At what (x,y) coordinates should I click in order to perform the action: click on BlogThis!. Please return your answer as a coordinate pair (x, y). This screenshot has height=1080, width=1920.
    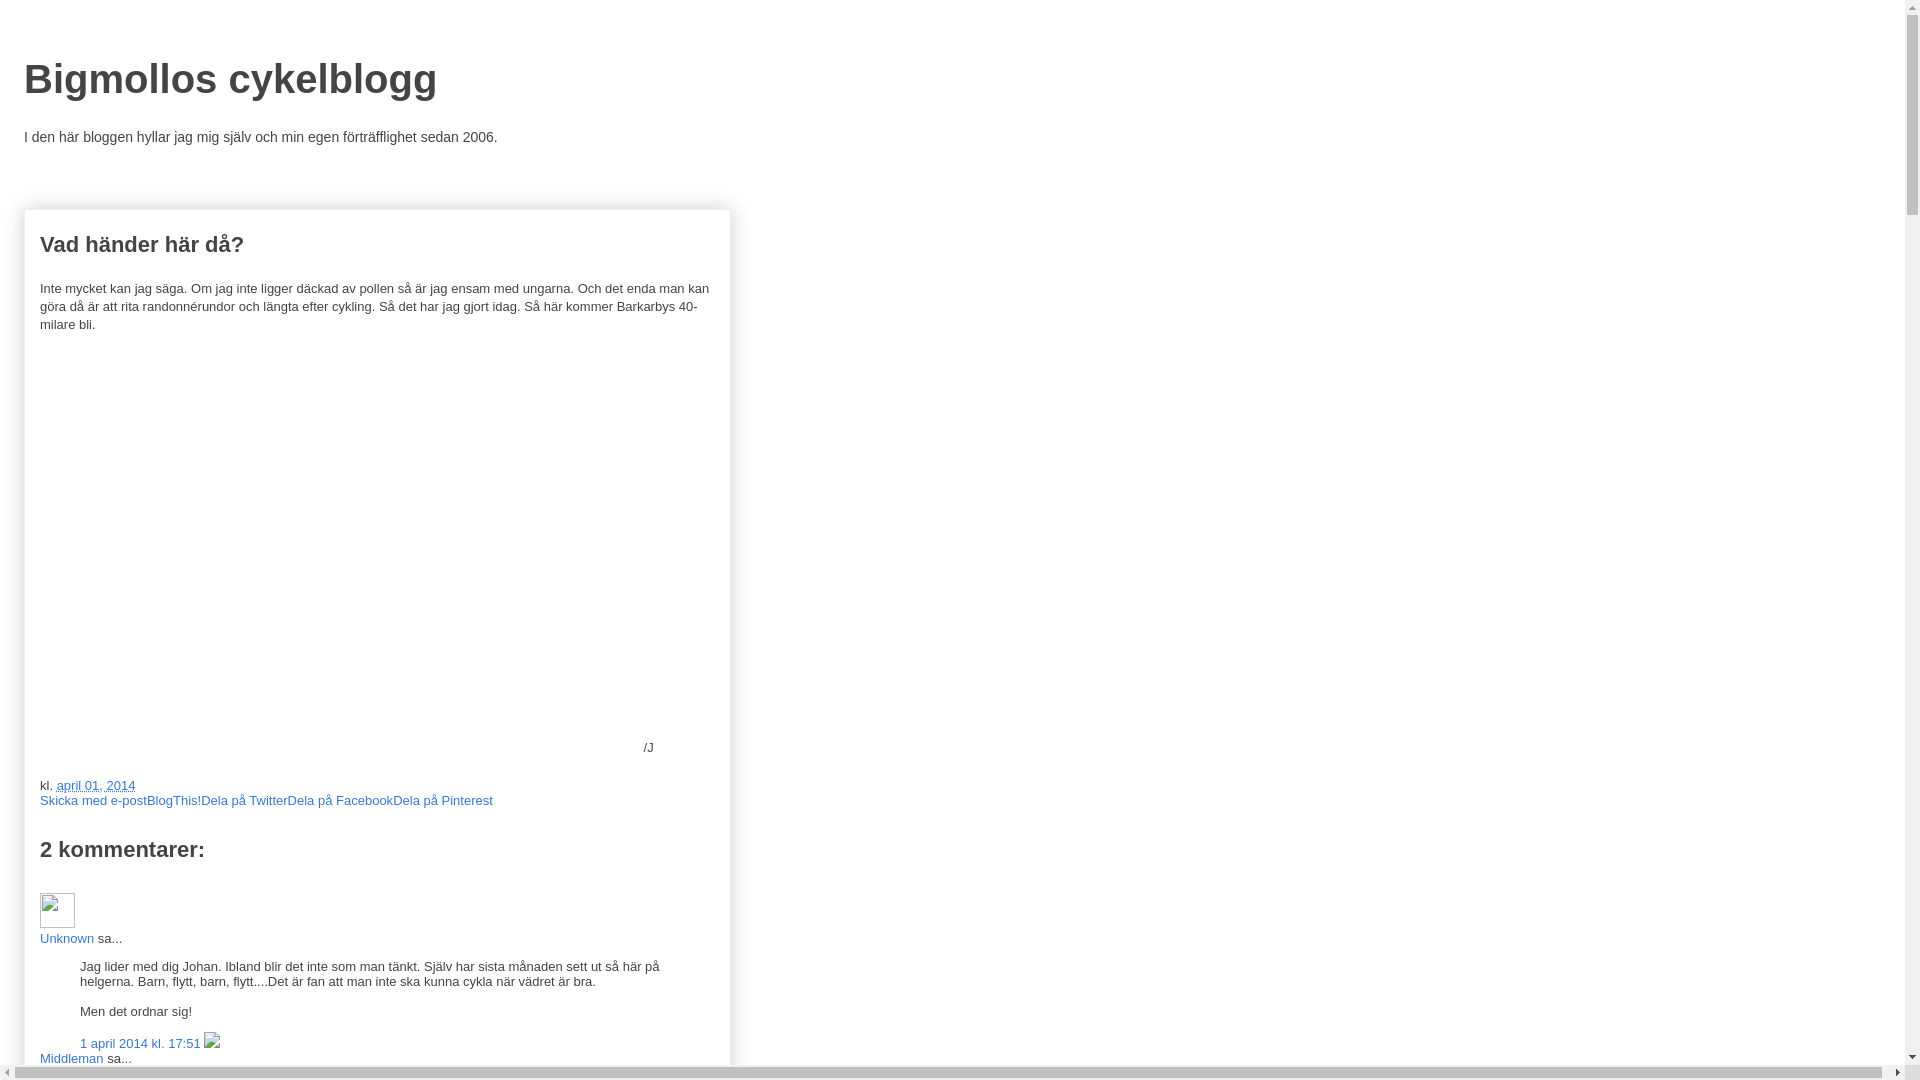
    Looking at the image, I should click on (174, 800).